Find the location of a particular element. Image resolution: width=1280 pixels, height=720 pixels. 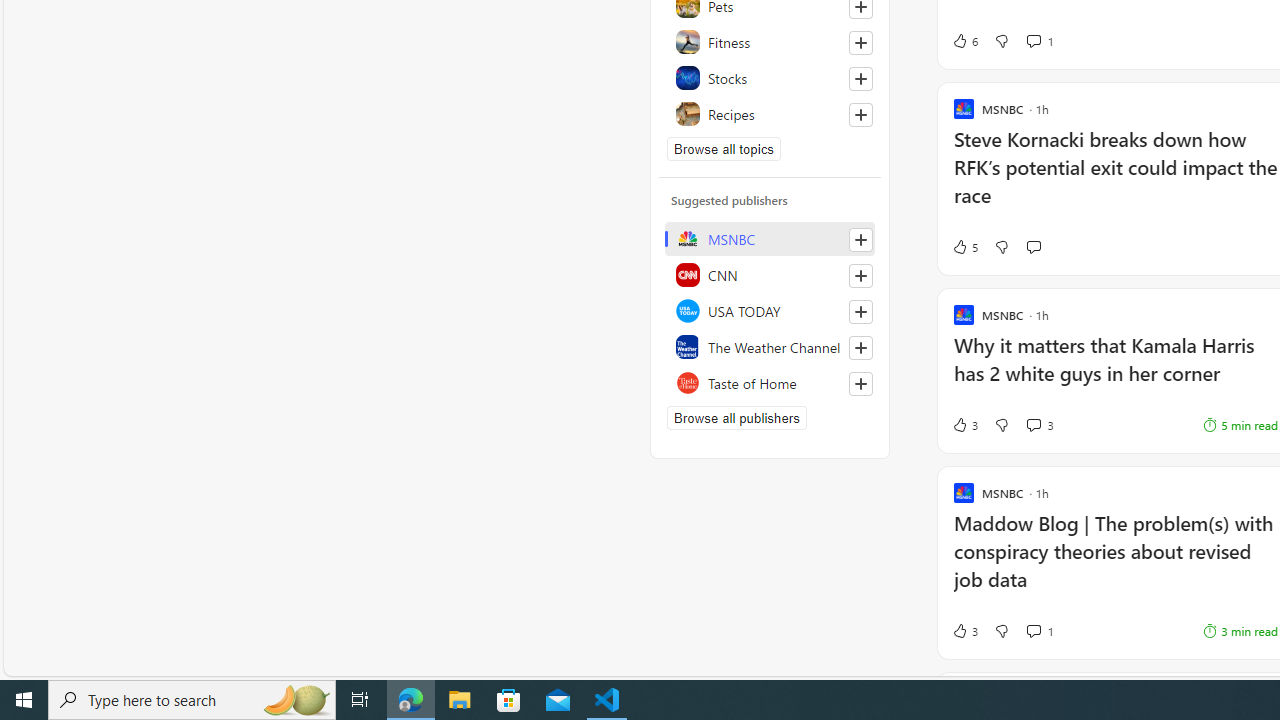

Fitness is located at coordinates (770, 42).